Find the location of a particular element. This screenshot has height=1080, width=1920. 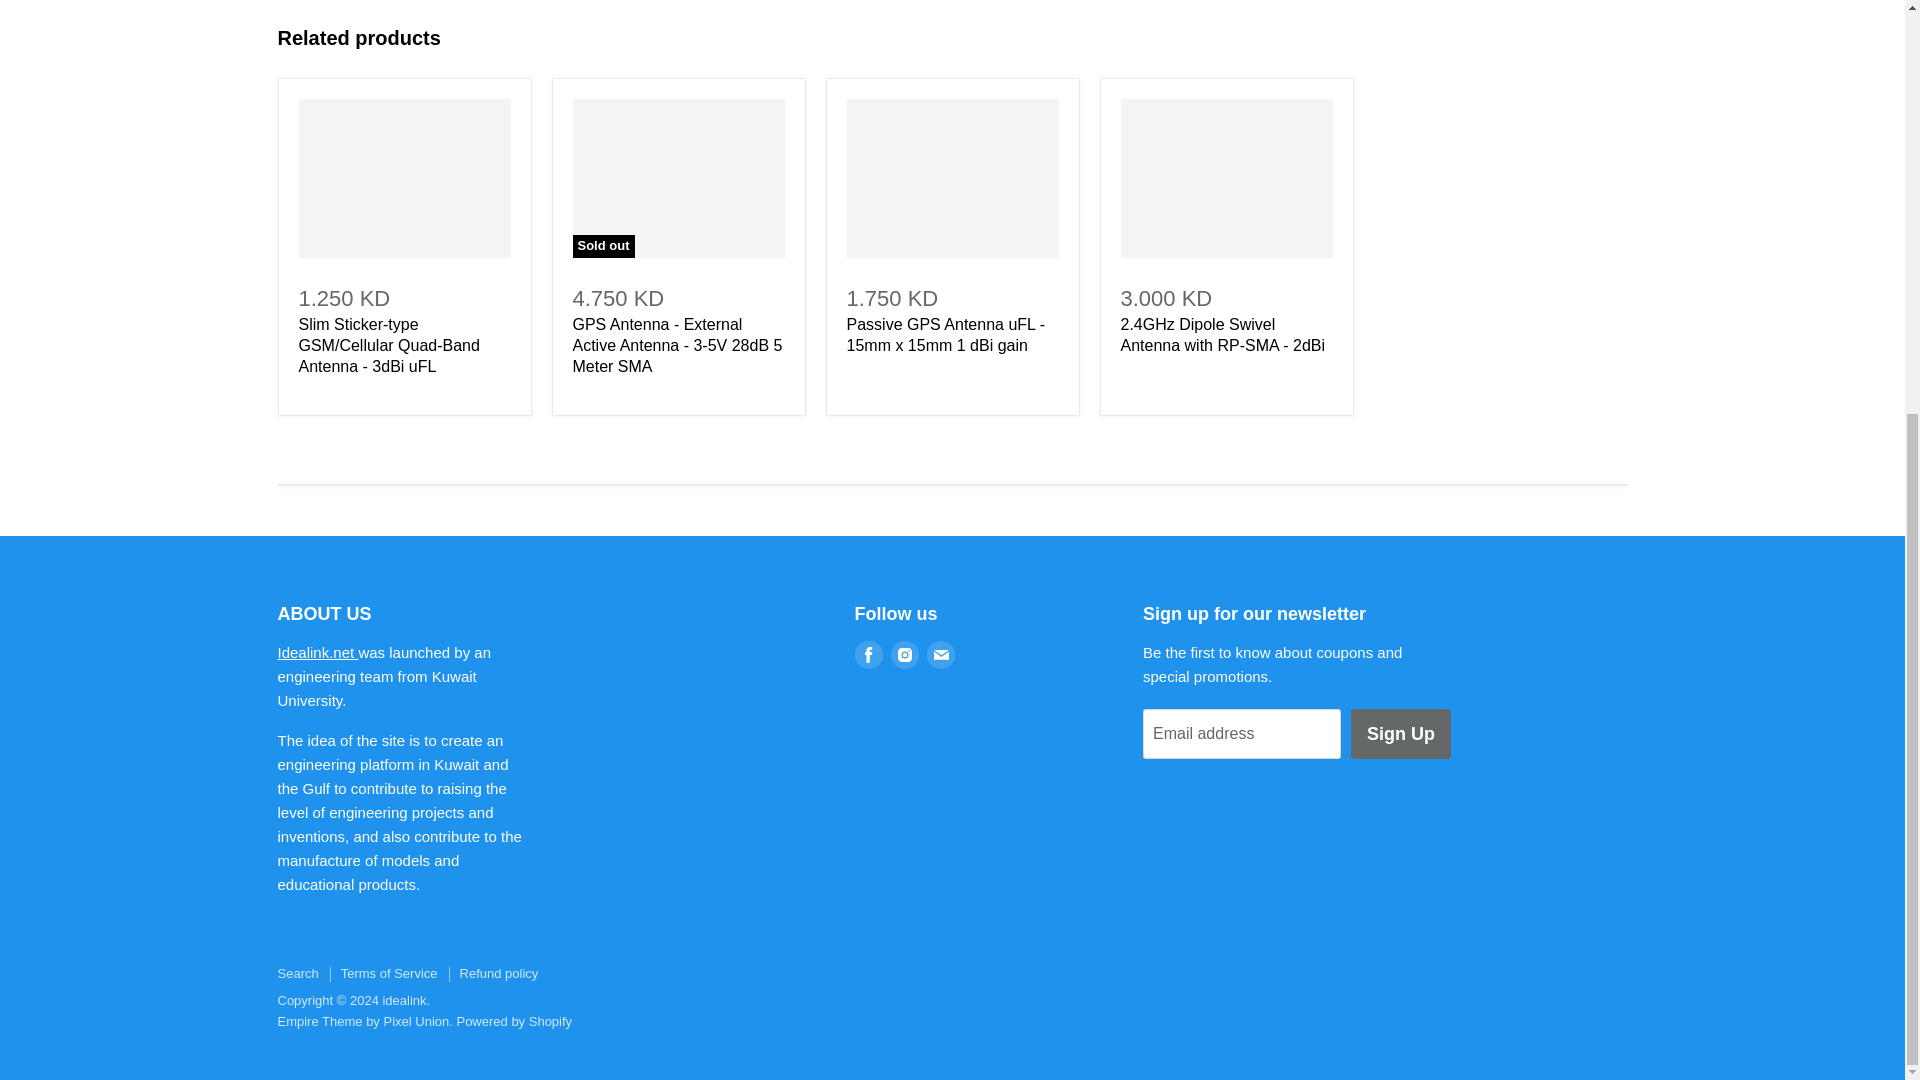

E-mail is located at coordinates (940, 654).